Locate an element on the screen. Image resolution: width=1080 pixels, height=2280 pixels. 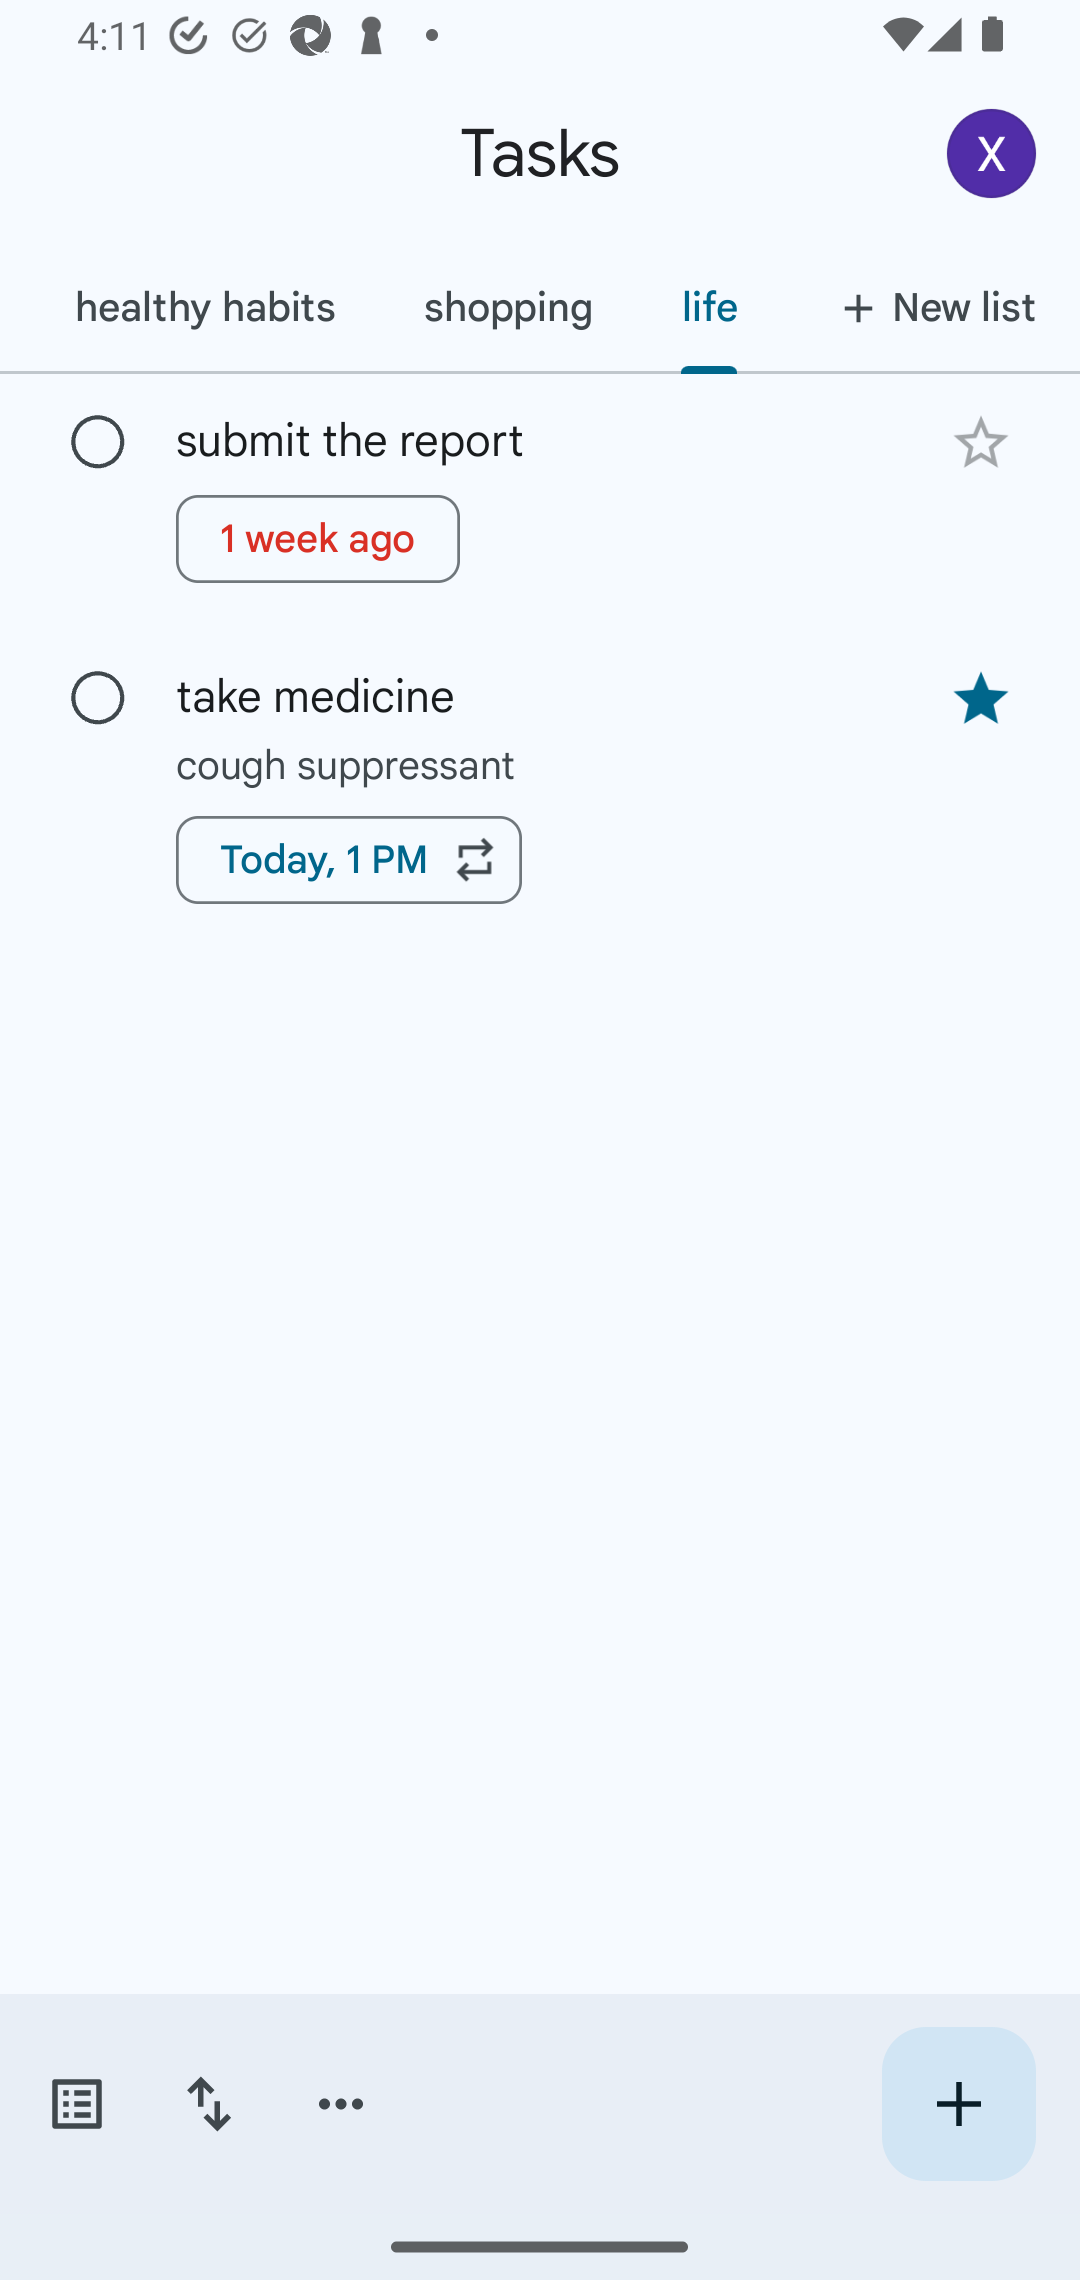
shopping is located at coordinates (508, 307).